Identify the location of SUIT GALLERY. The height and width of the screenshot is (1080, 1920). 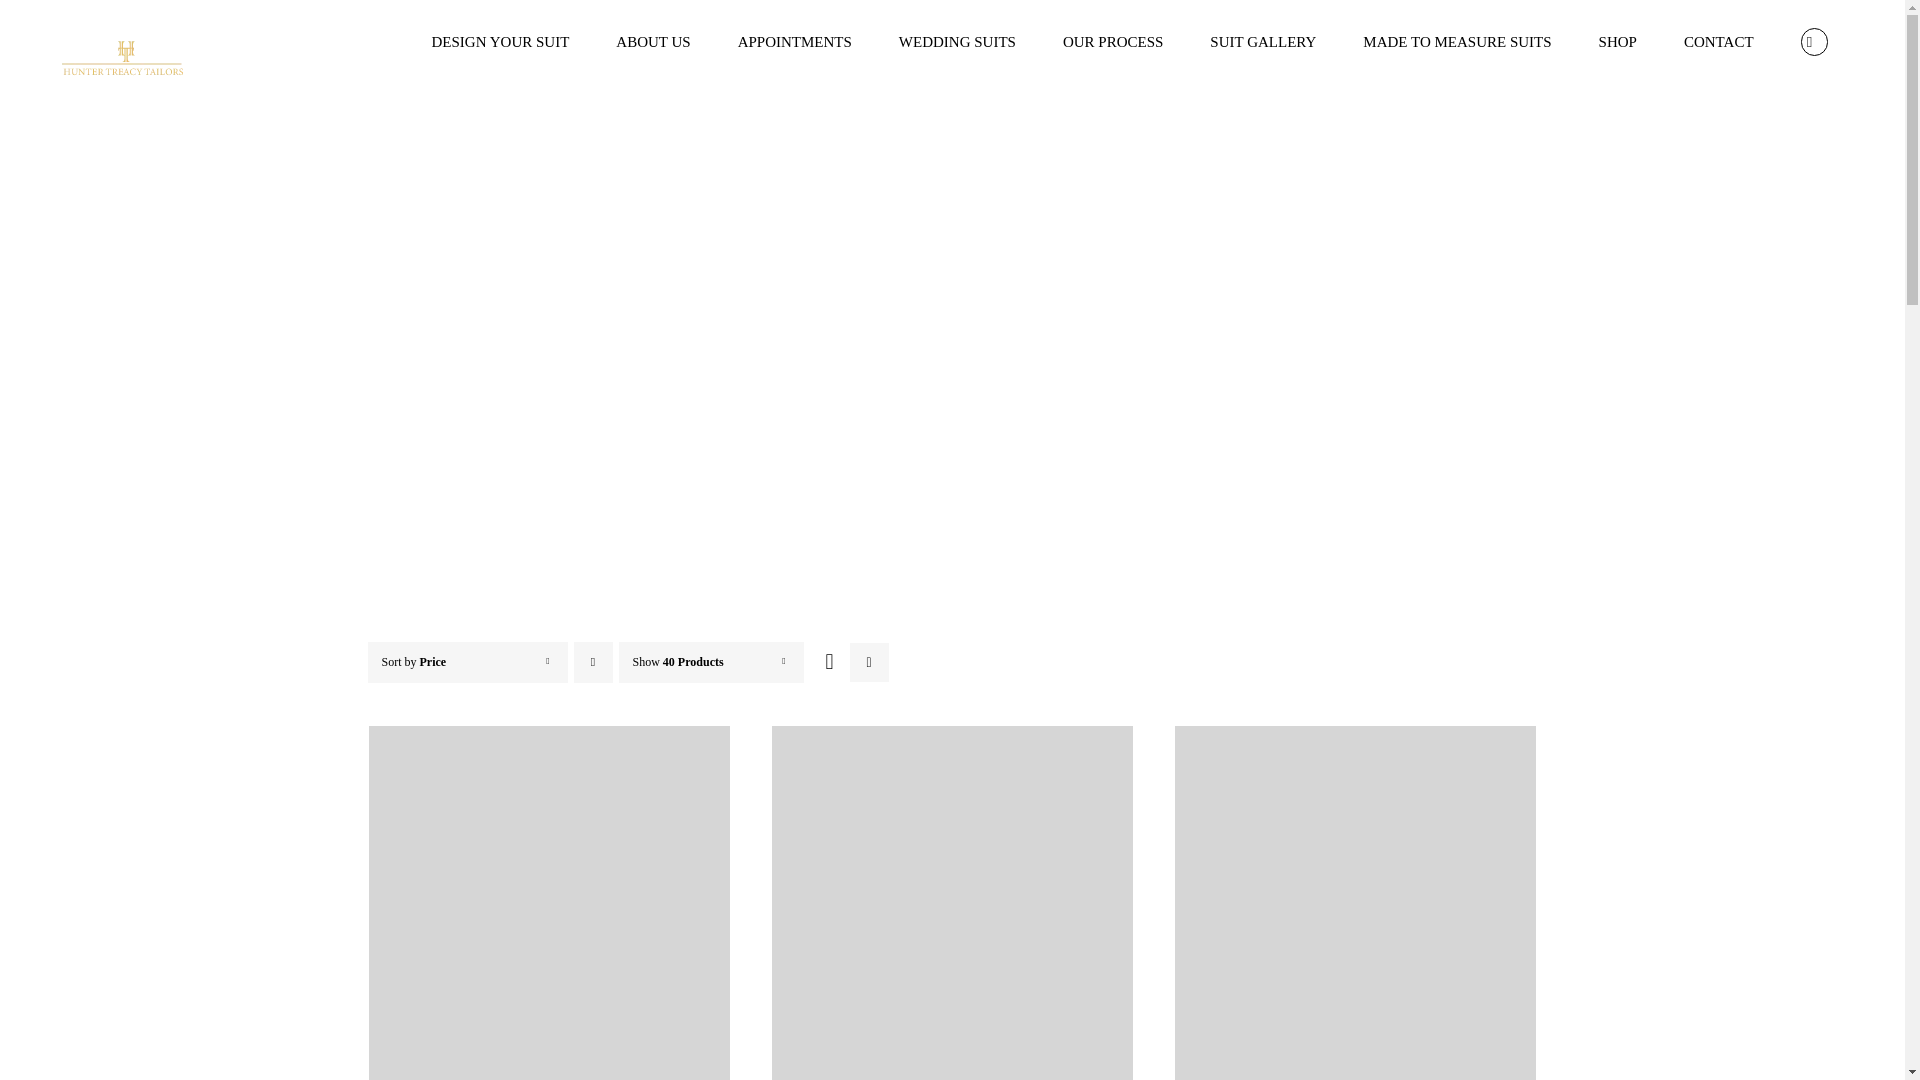
(1263, 42).